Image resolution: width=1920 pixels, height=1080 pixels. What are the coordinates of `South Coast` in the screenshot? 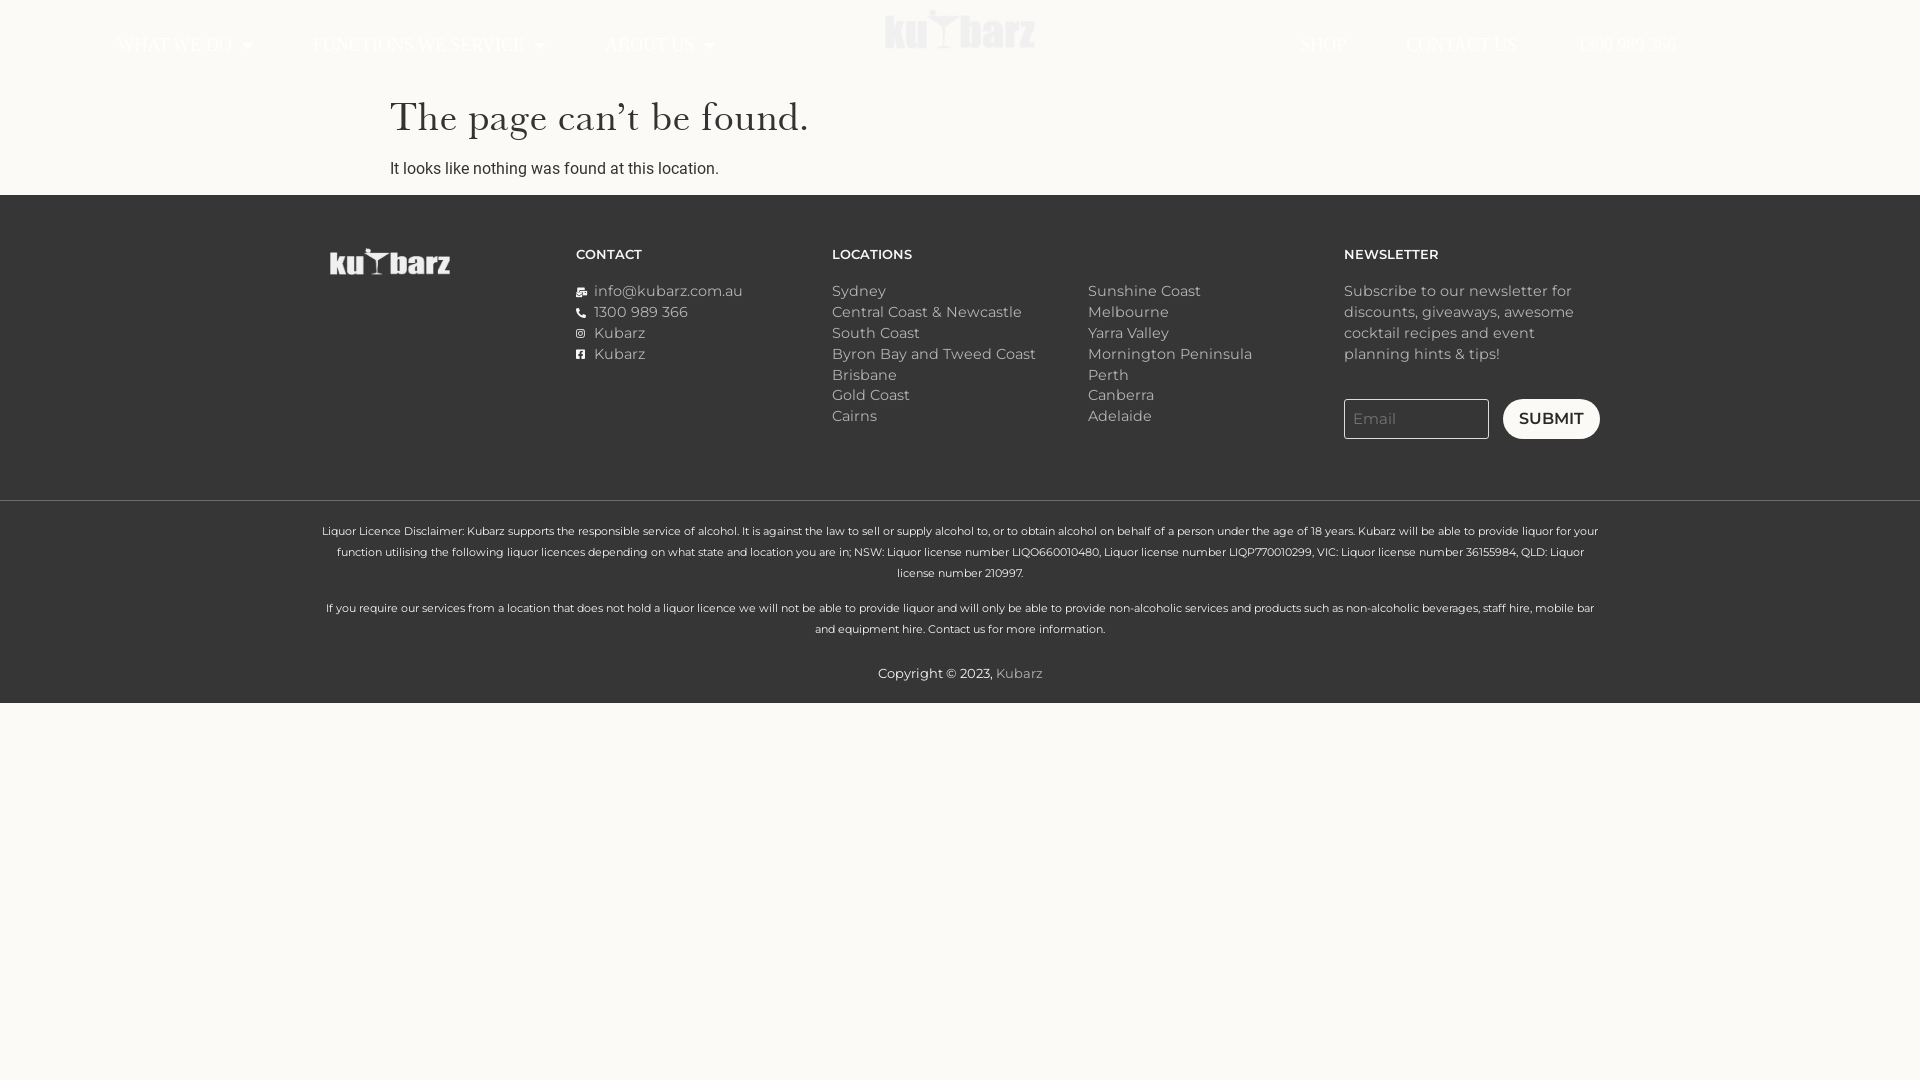 It's located at (960, 334).